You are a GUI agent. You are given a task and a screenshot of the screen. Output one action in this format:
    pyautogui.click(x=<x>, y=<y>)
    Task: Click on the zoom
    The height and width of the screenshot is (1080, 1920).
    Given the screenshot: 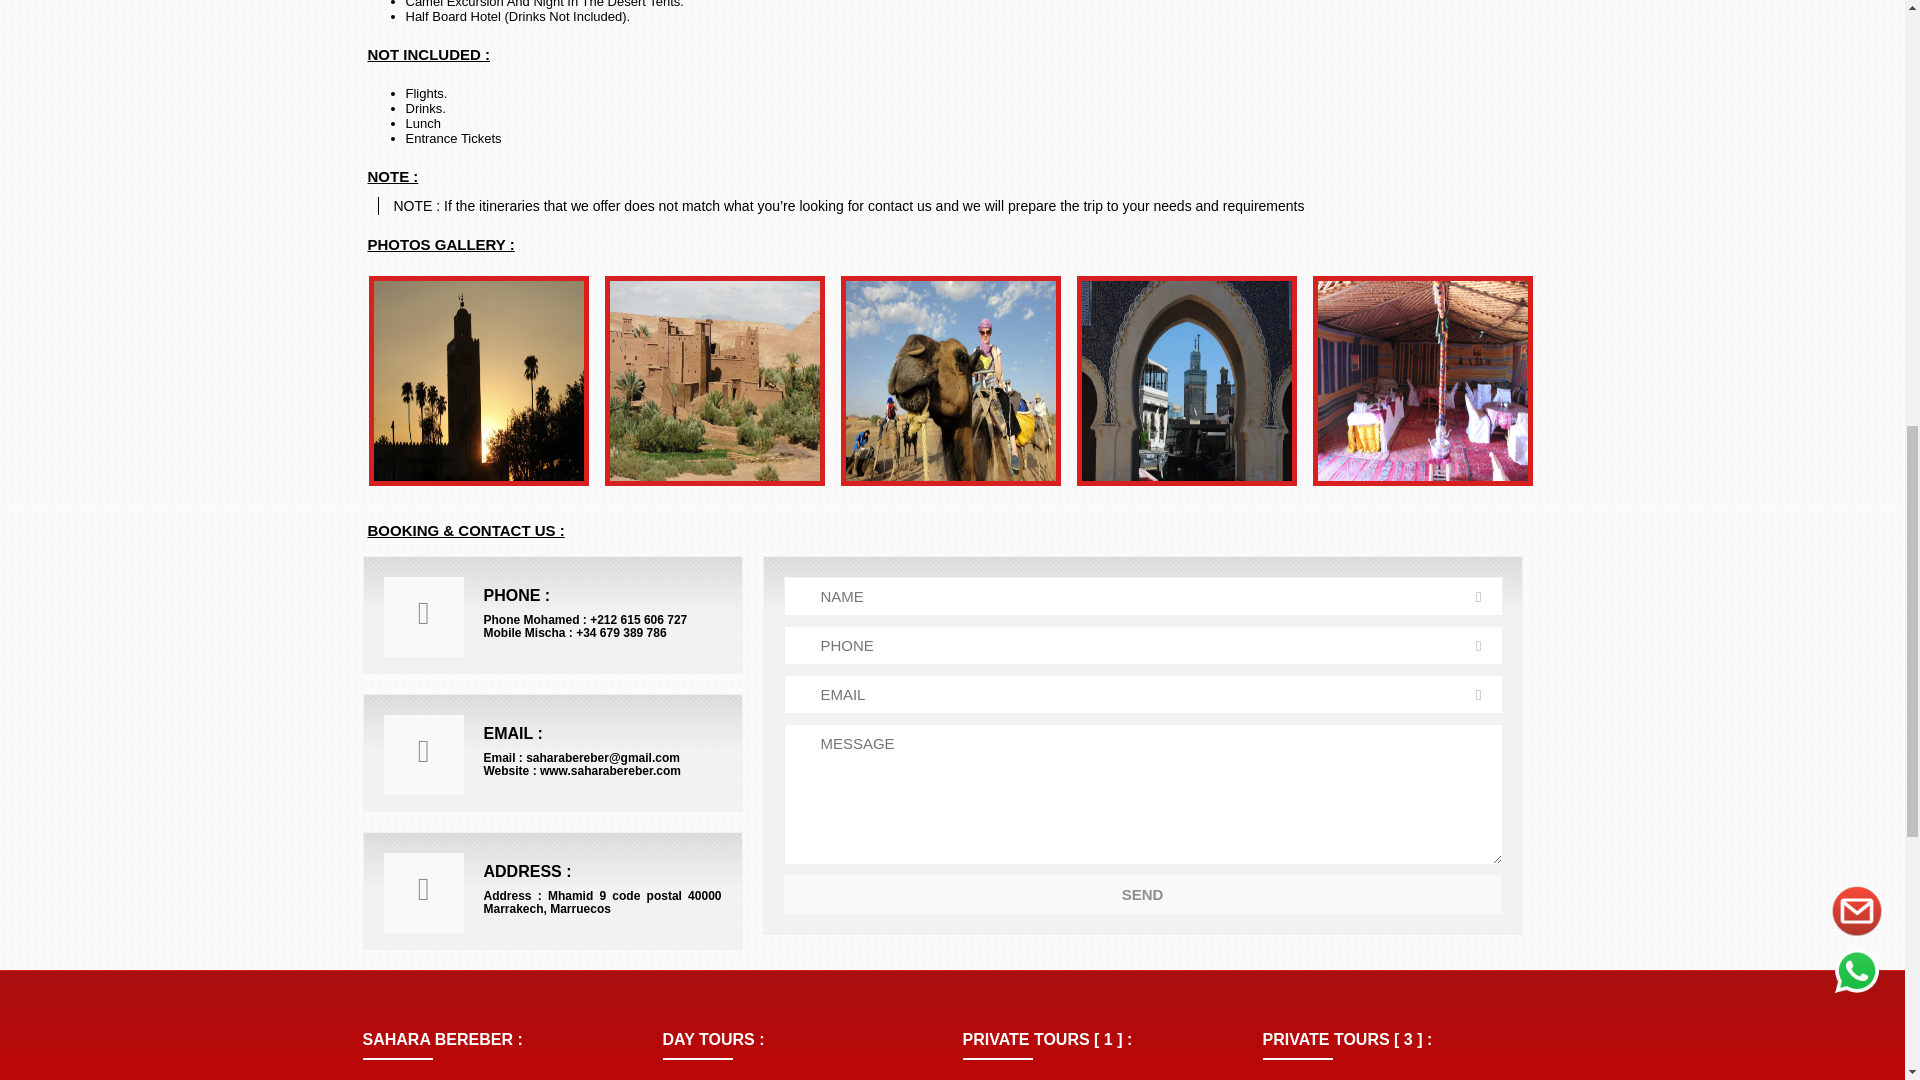 What is the action you would take?
    pyautogui.click(x=714, y=381)
    